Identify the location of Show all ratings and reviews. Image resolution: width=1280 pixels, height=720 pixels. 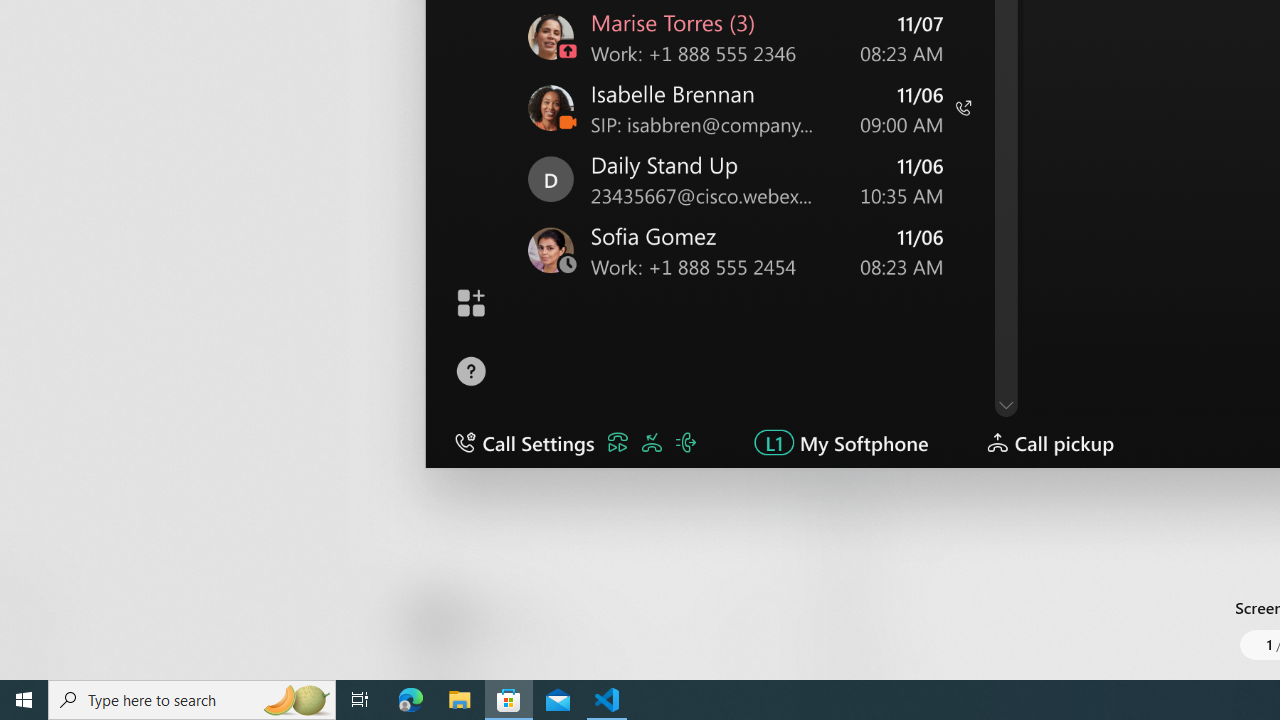
(838, 442).